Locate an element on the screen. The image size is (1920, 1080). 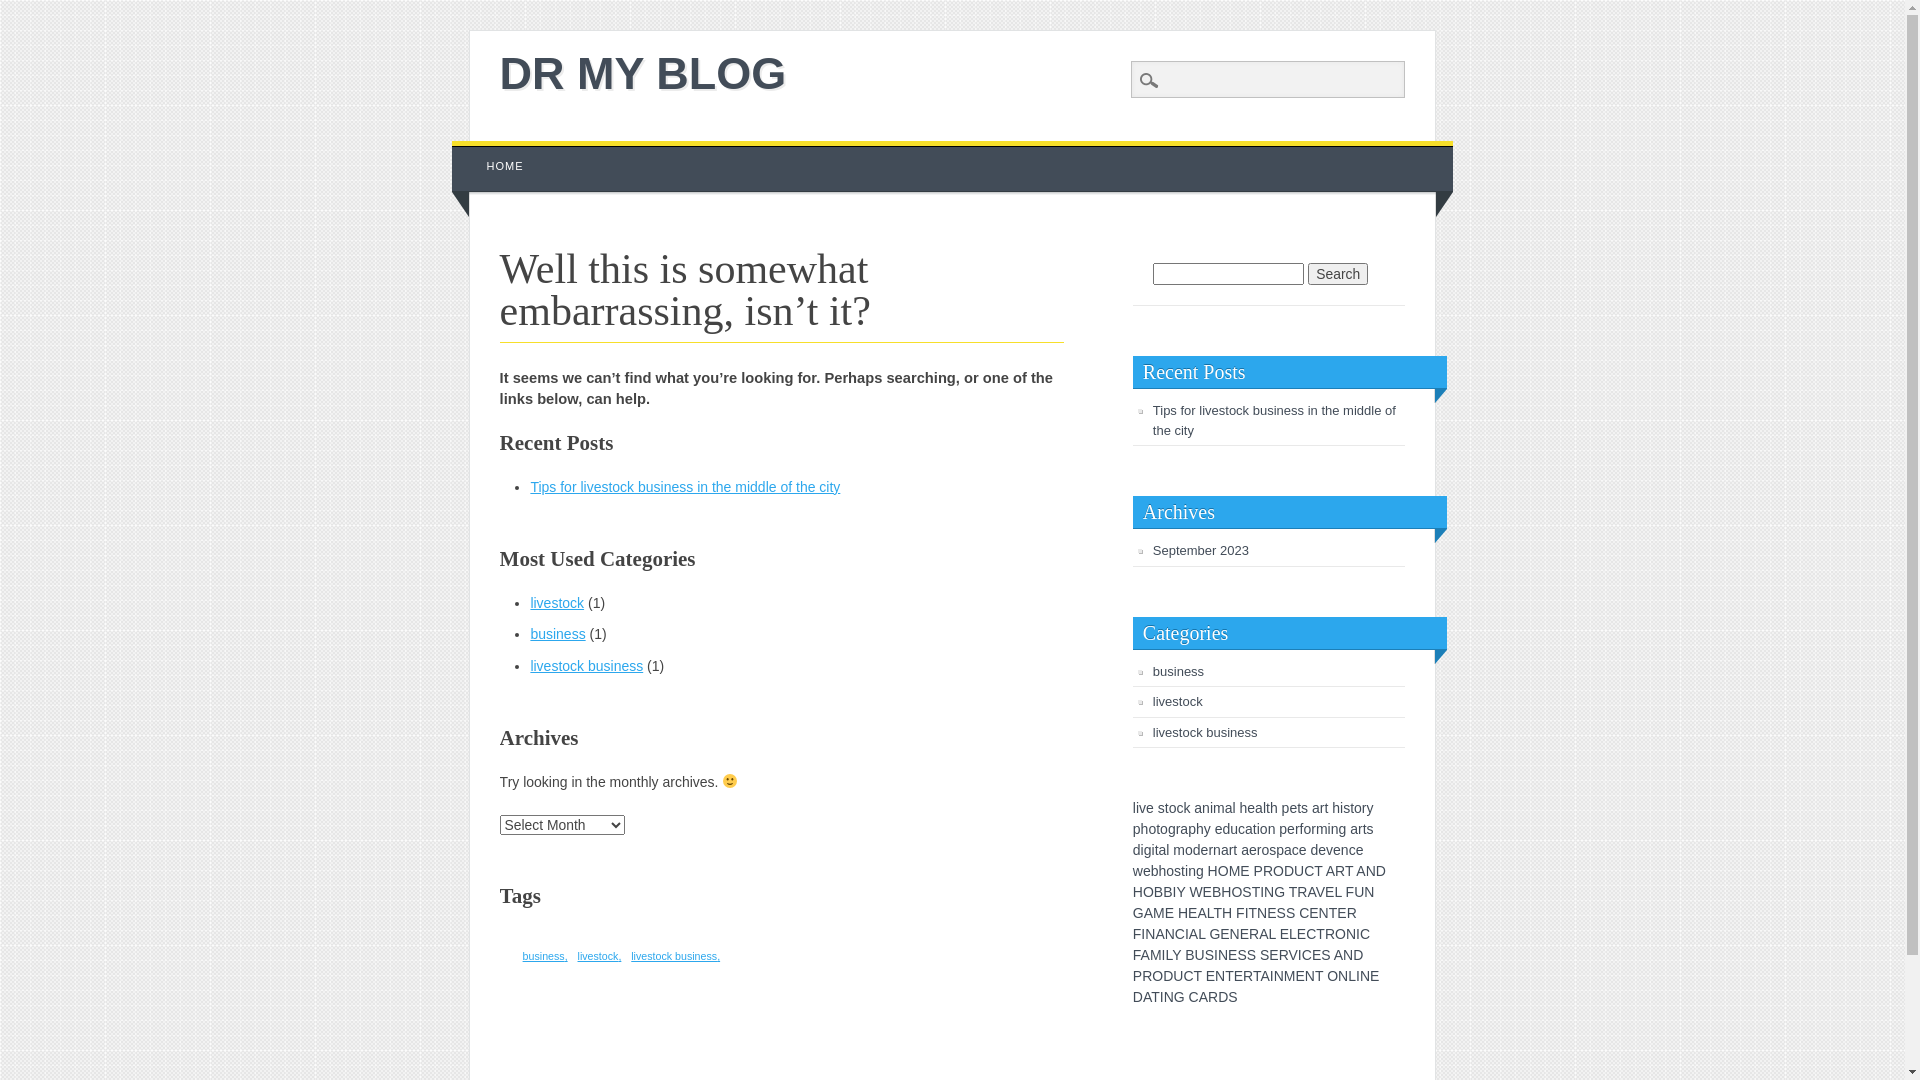
D is located at coordinates (1223, 997).